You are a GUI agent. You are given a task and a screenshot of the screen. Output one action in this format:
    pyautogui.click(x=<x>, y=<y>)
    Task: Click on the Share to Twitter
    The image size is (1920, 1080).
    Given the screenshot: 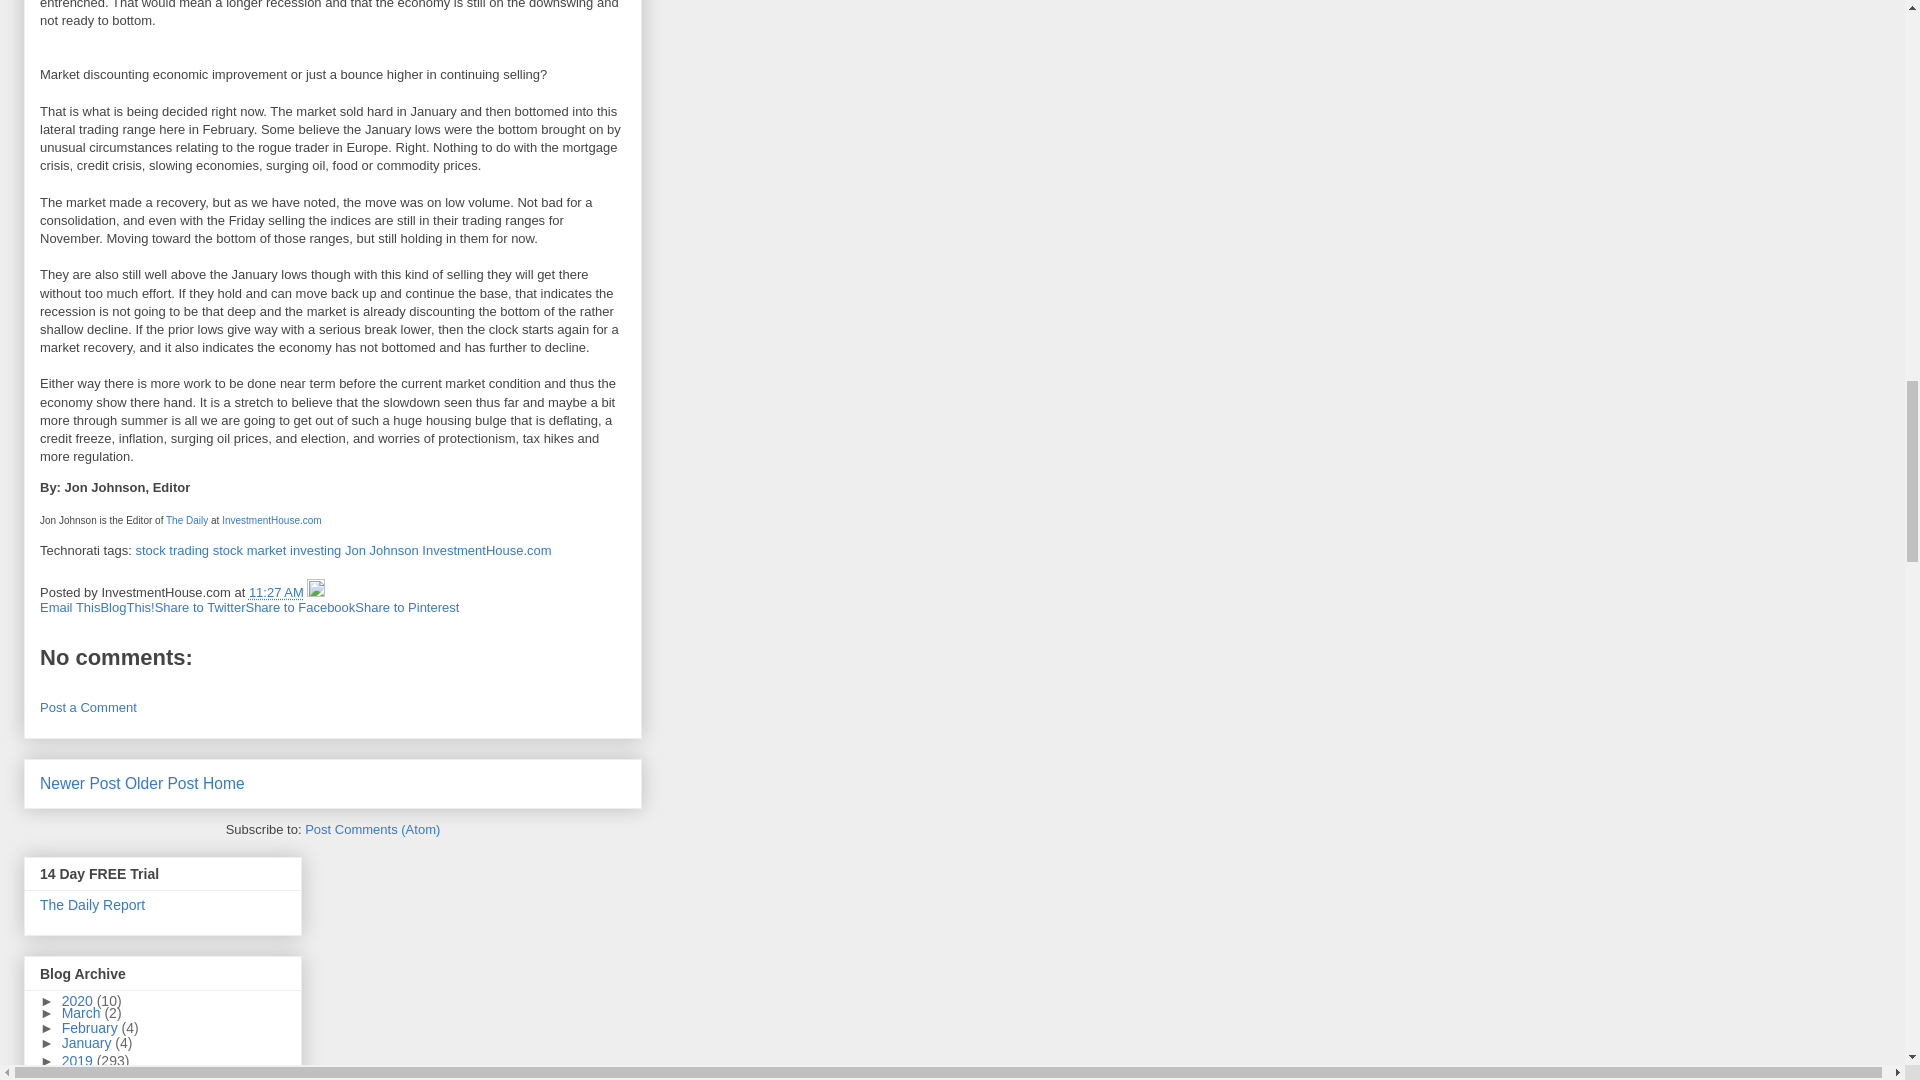 What is the action you would take?
    pyautogui.click(x=200, y=607)
    